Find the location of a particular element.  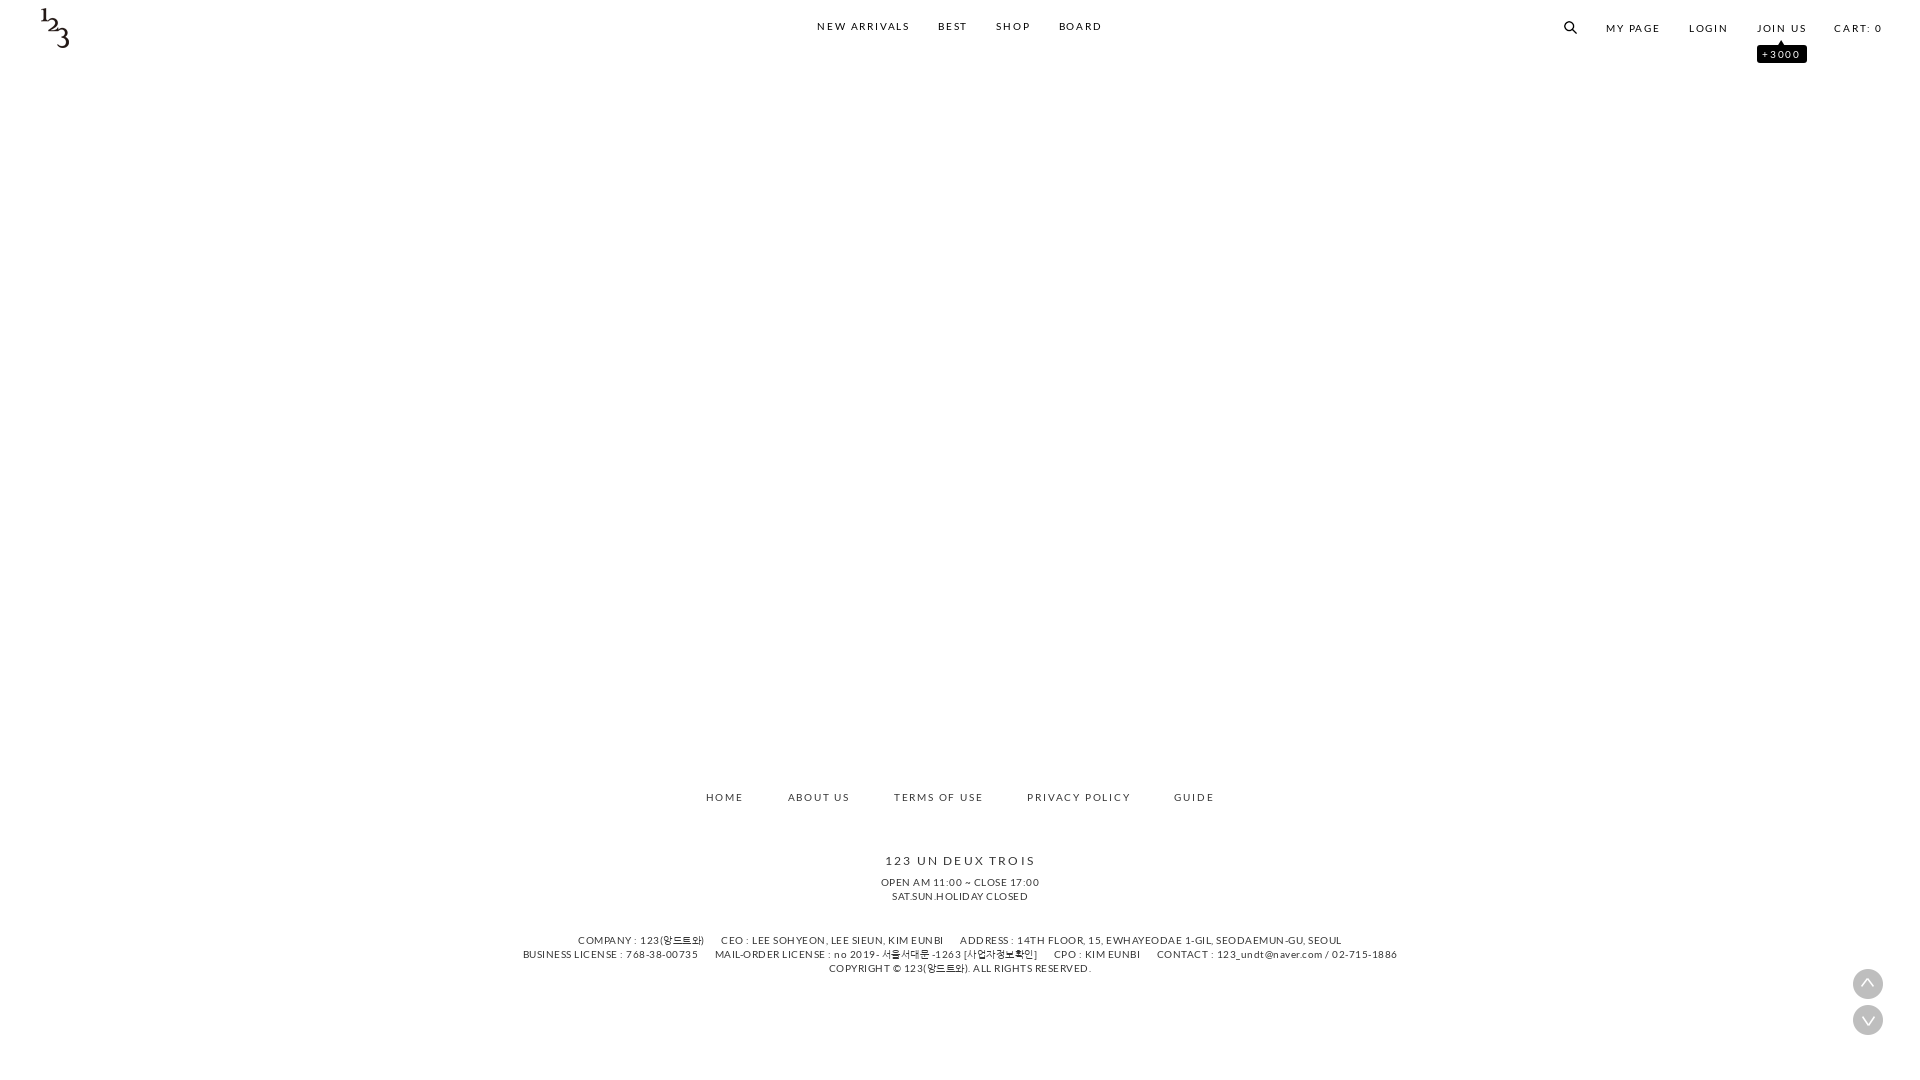

GUIDE is located at coordinates (1194, 797).